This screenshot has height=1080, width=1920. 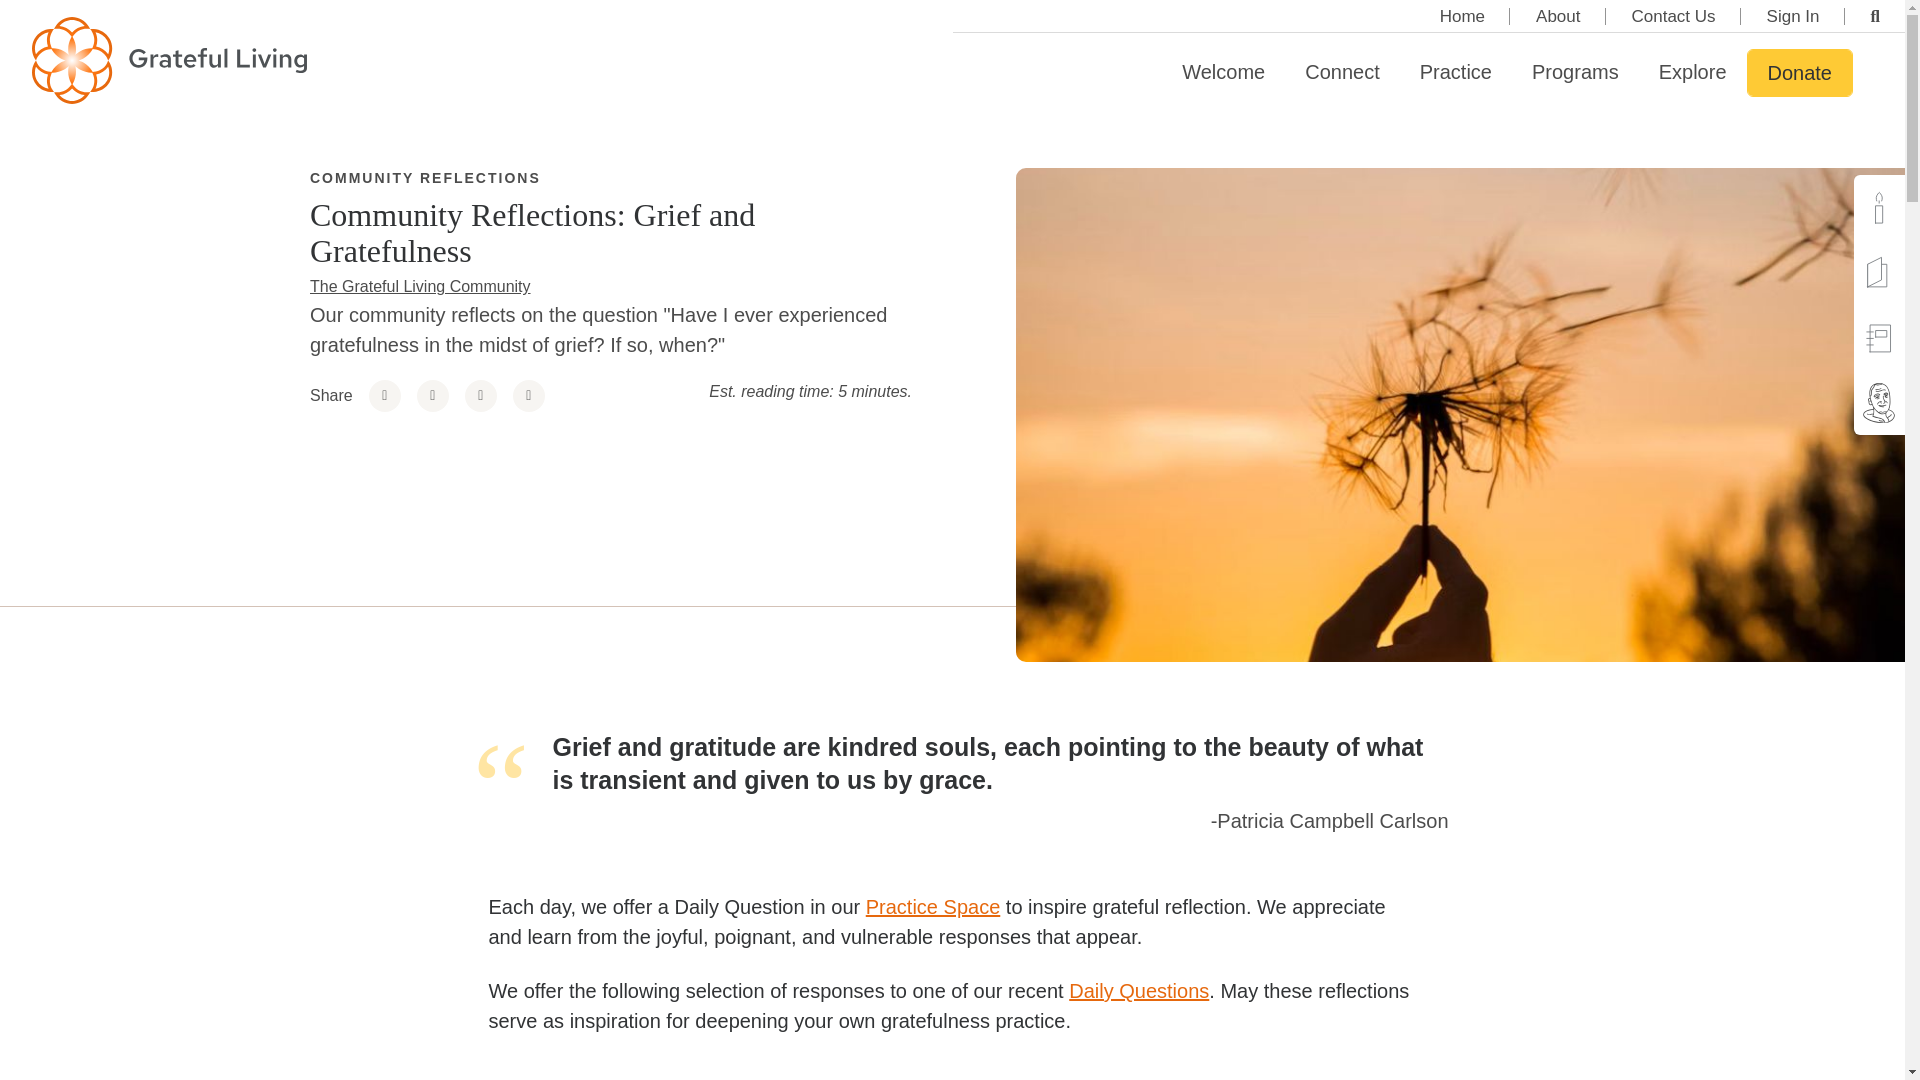 What do you see at coordinates (384, 396) in the screenshot?
I see `Share on Facebook` at bounding box center [384, 396].